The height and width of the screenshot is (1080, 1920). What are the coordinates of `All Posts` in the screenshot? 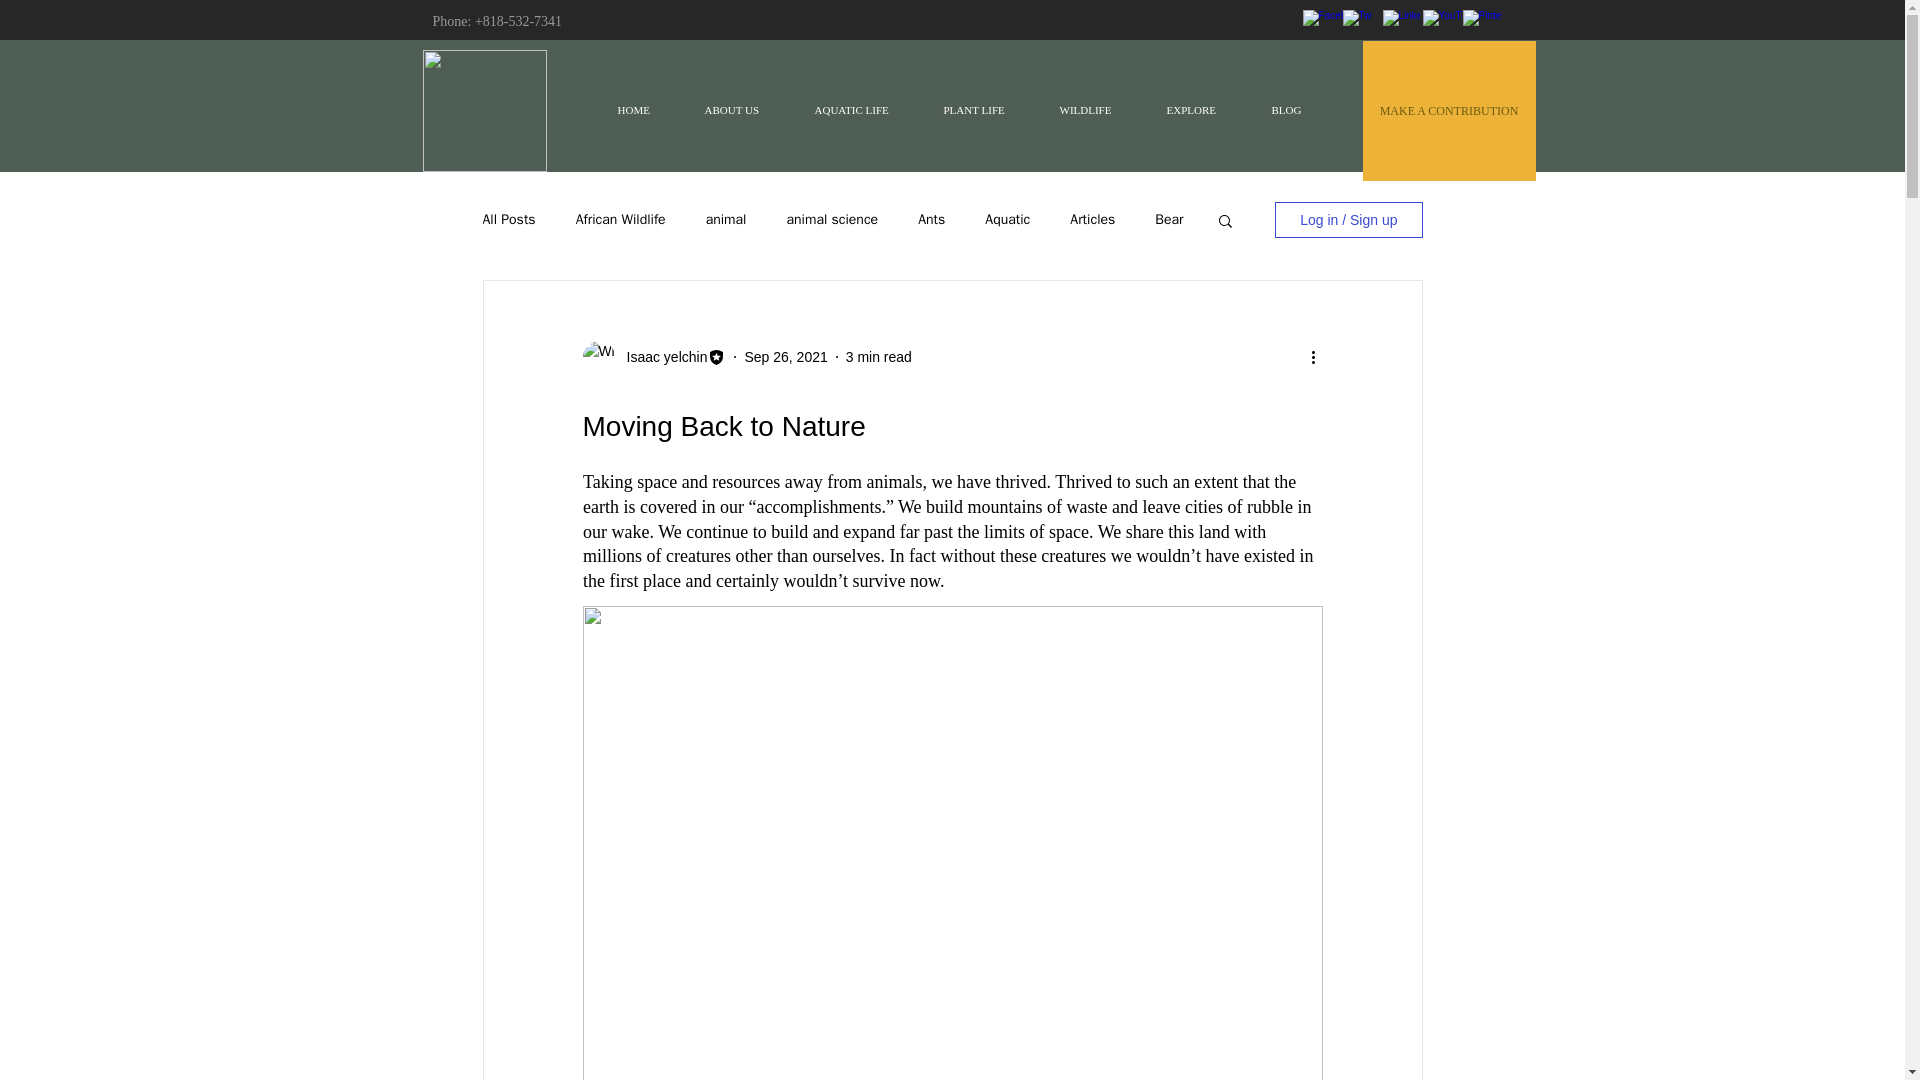 It's located at (508, 219).